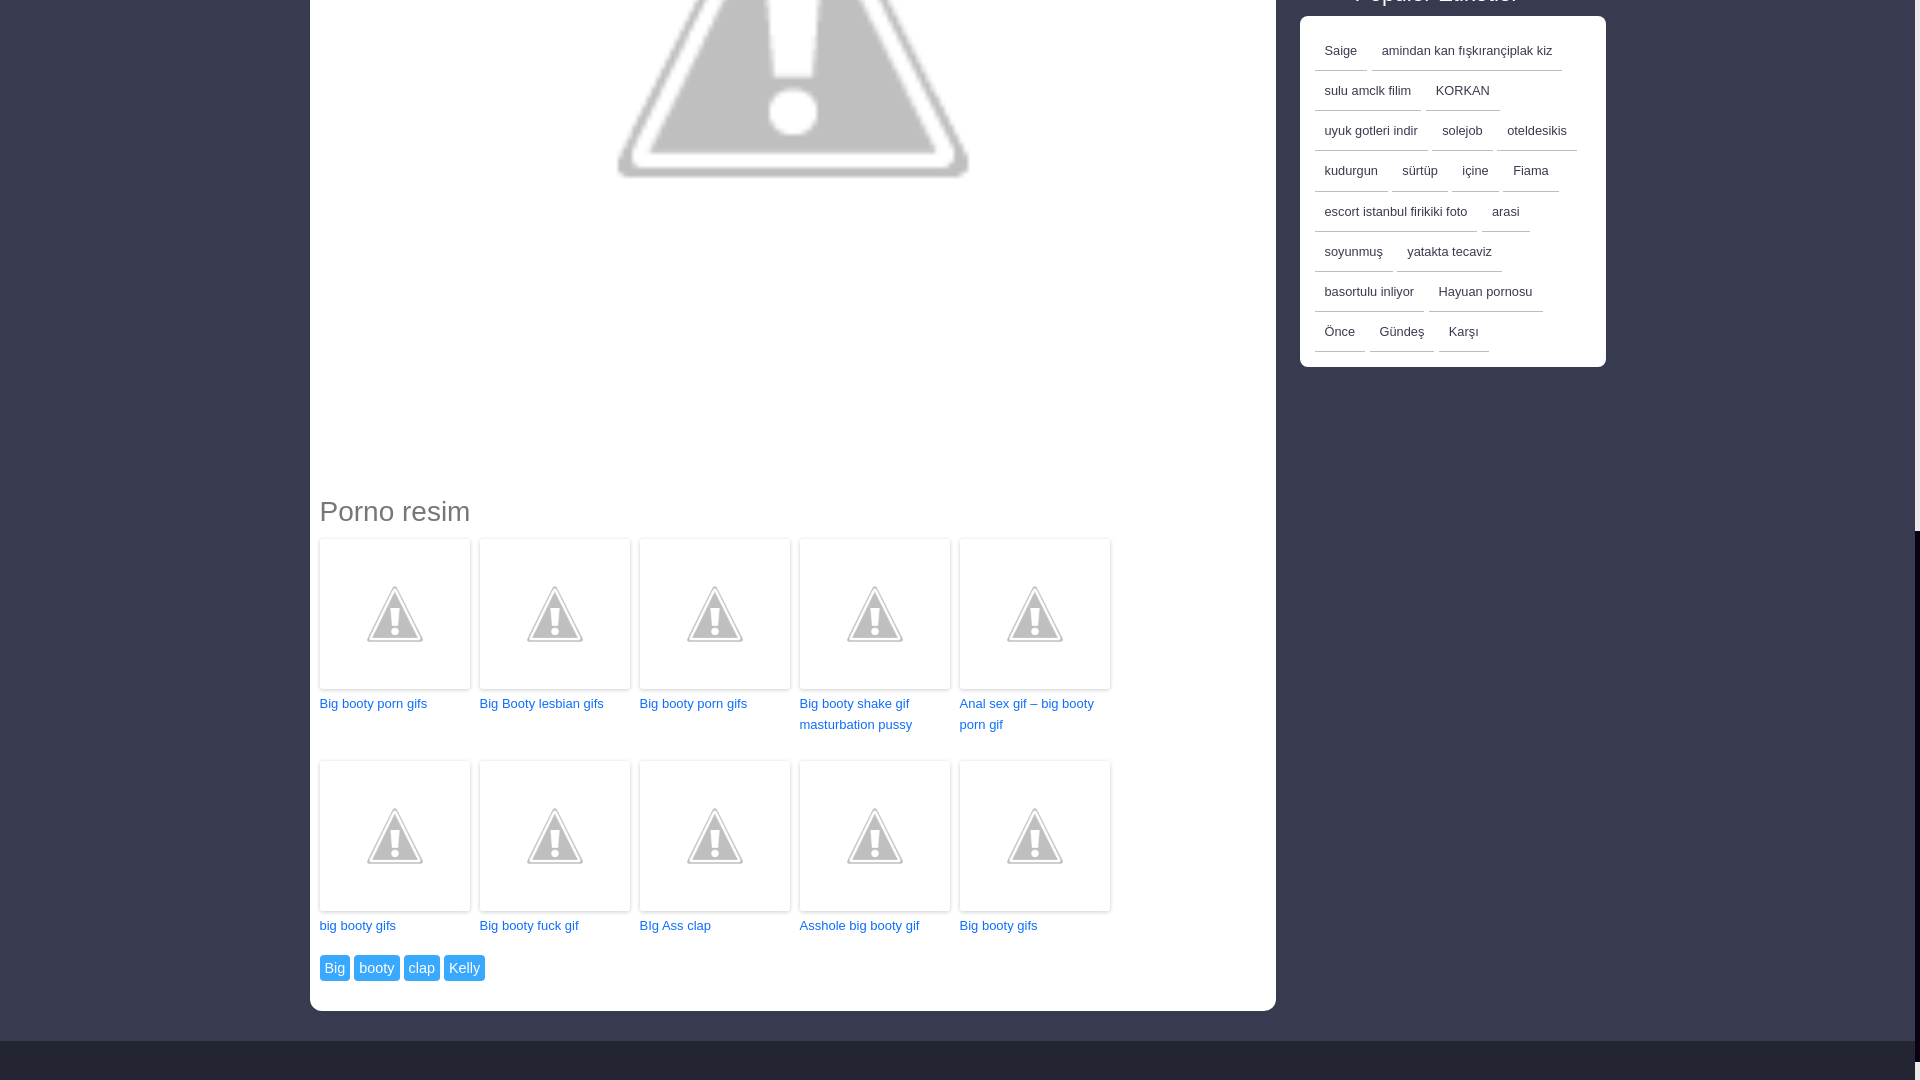 The image size is (1920, 1080). Describe the element at coordinates (336, 967) in the screenshot. I see `Big` at that location.